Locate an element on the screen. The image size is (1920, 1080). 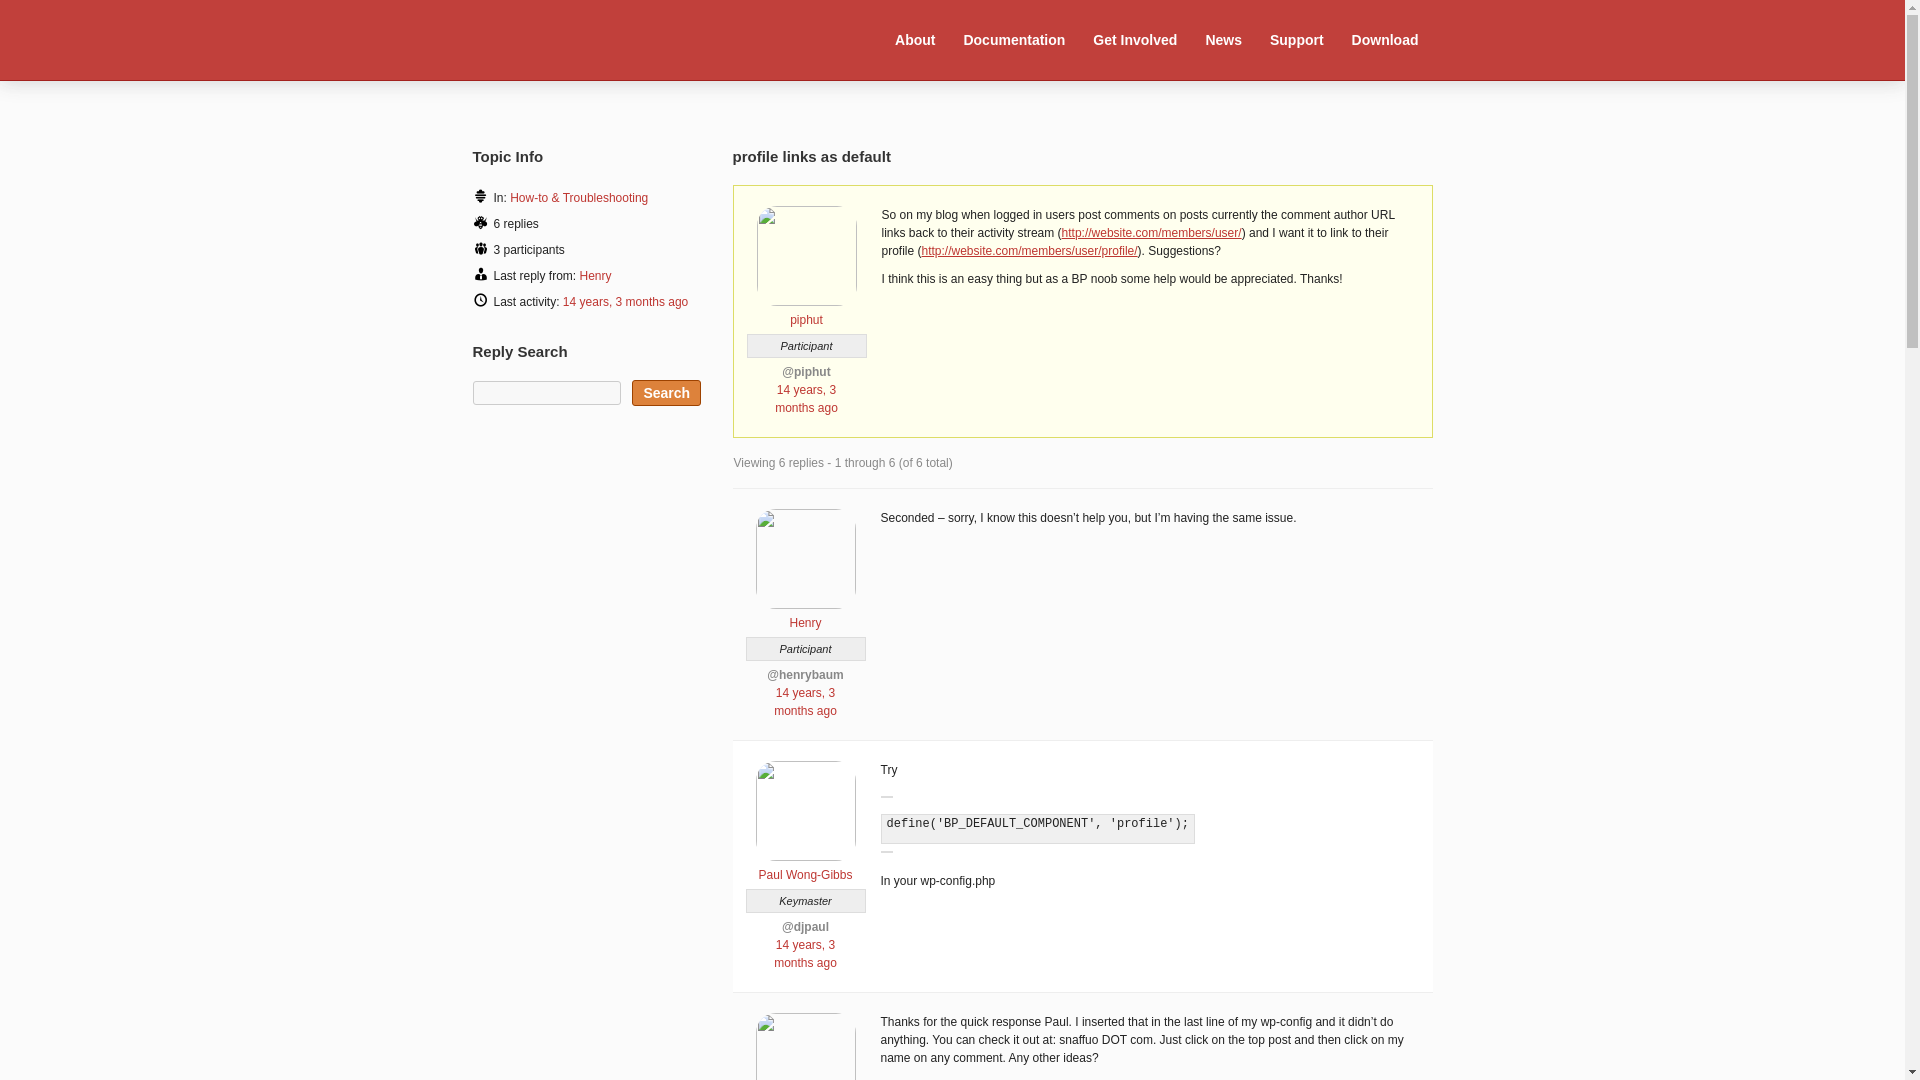
About is located at coordinates (914, 40).